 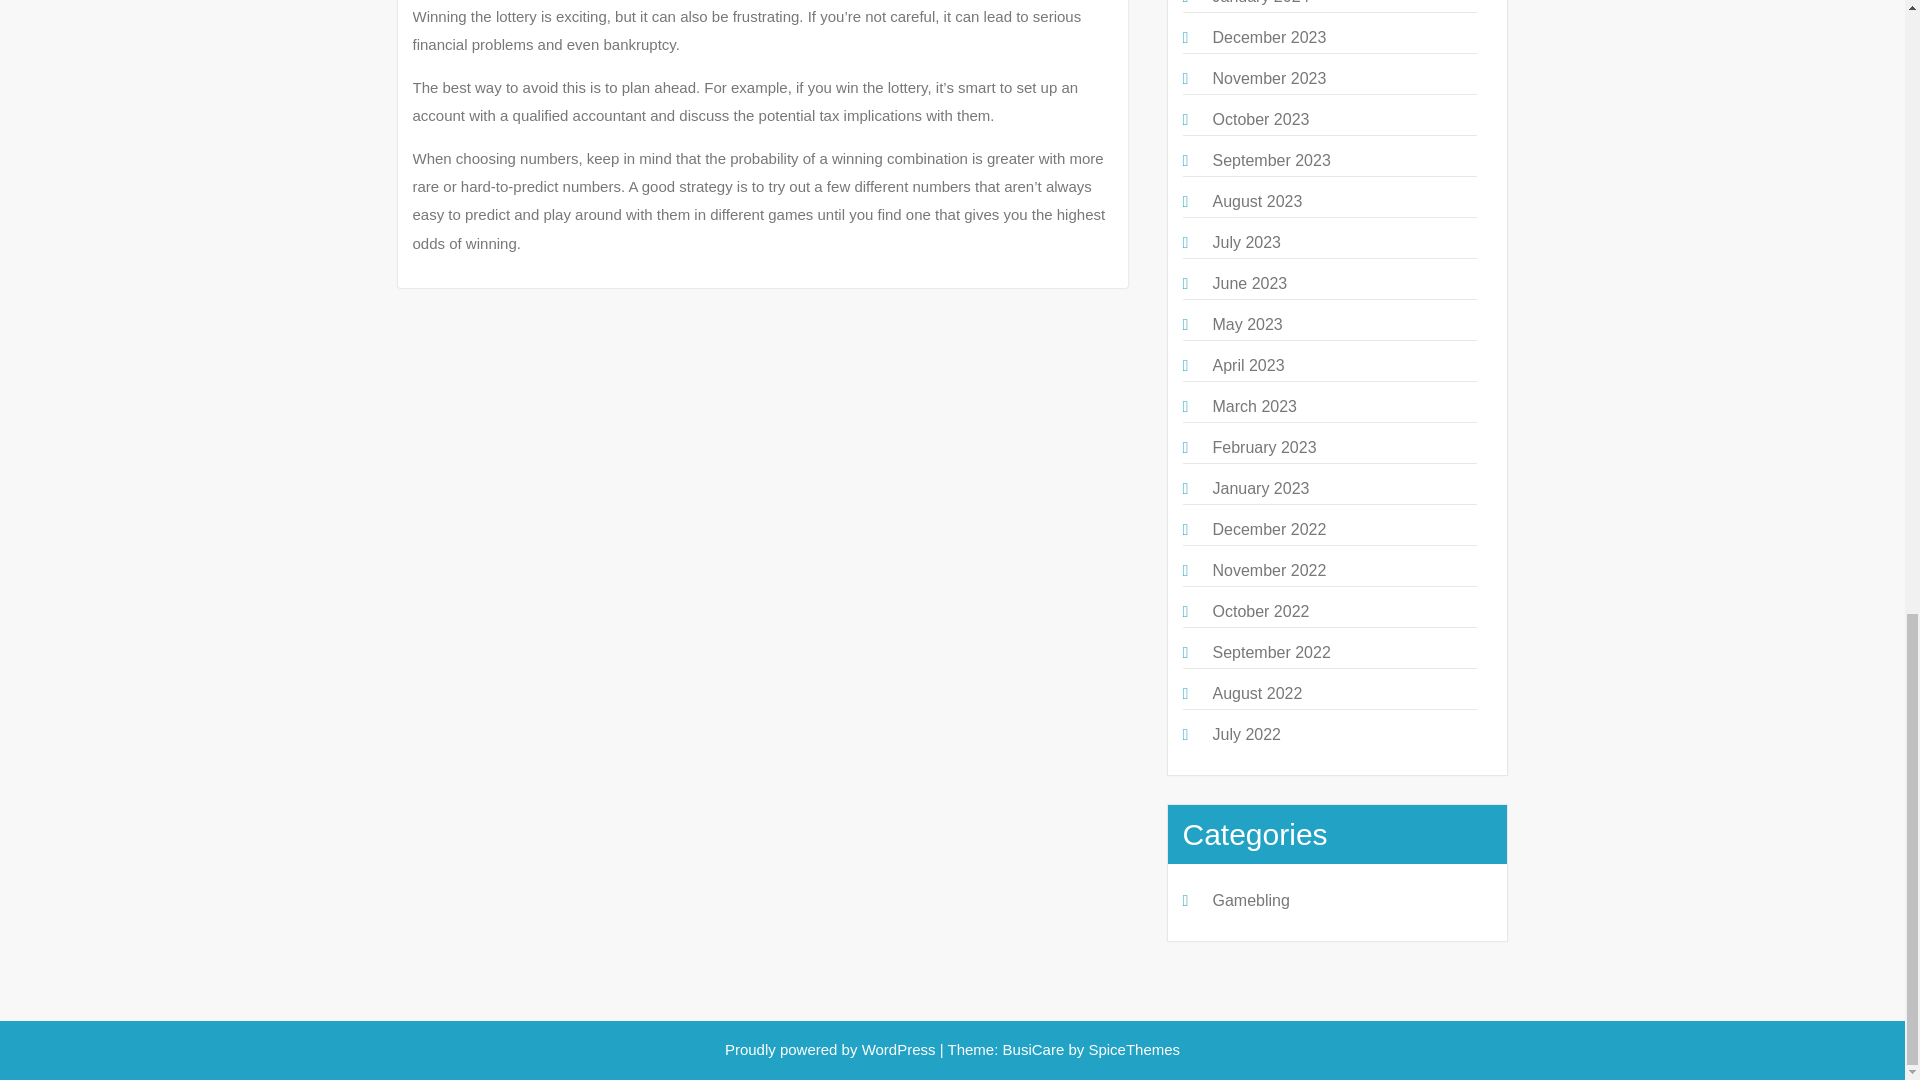 I want to click on October 2023, so click(x=1260, y=120).